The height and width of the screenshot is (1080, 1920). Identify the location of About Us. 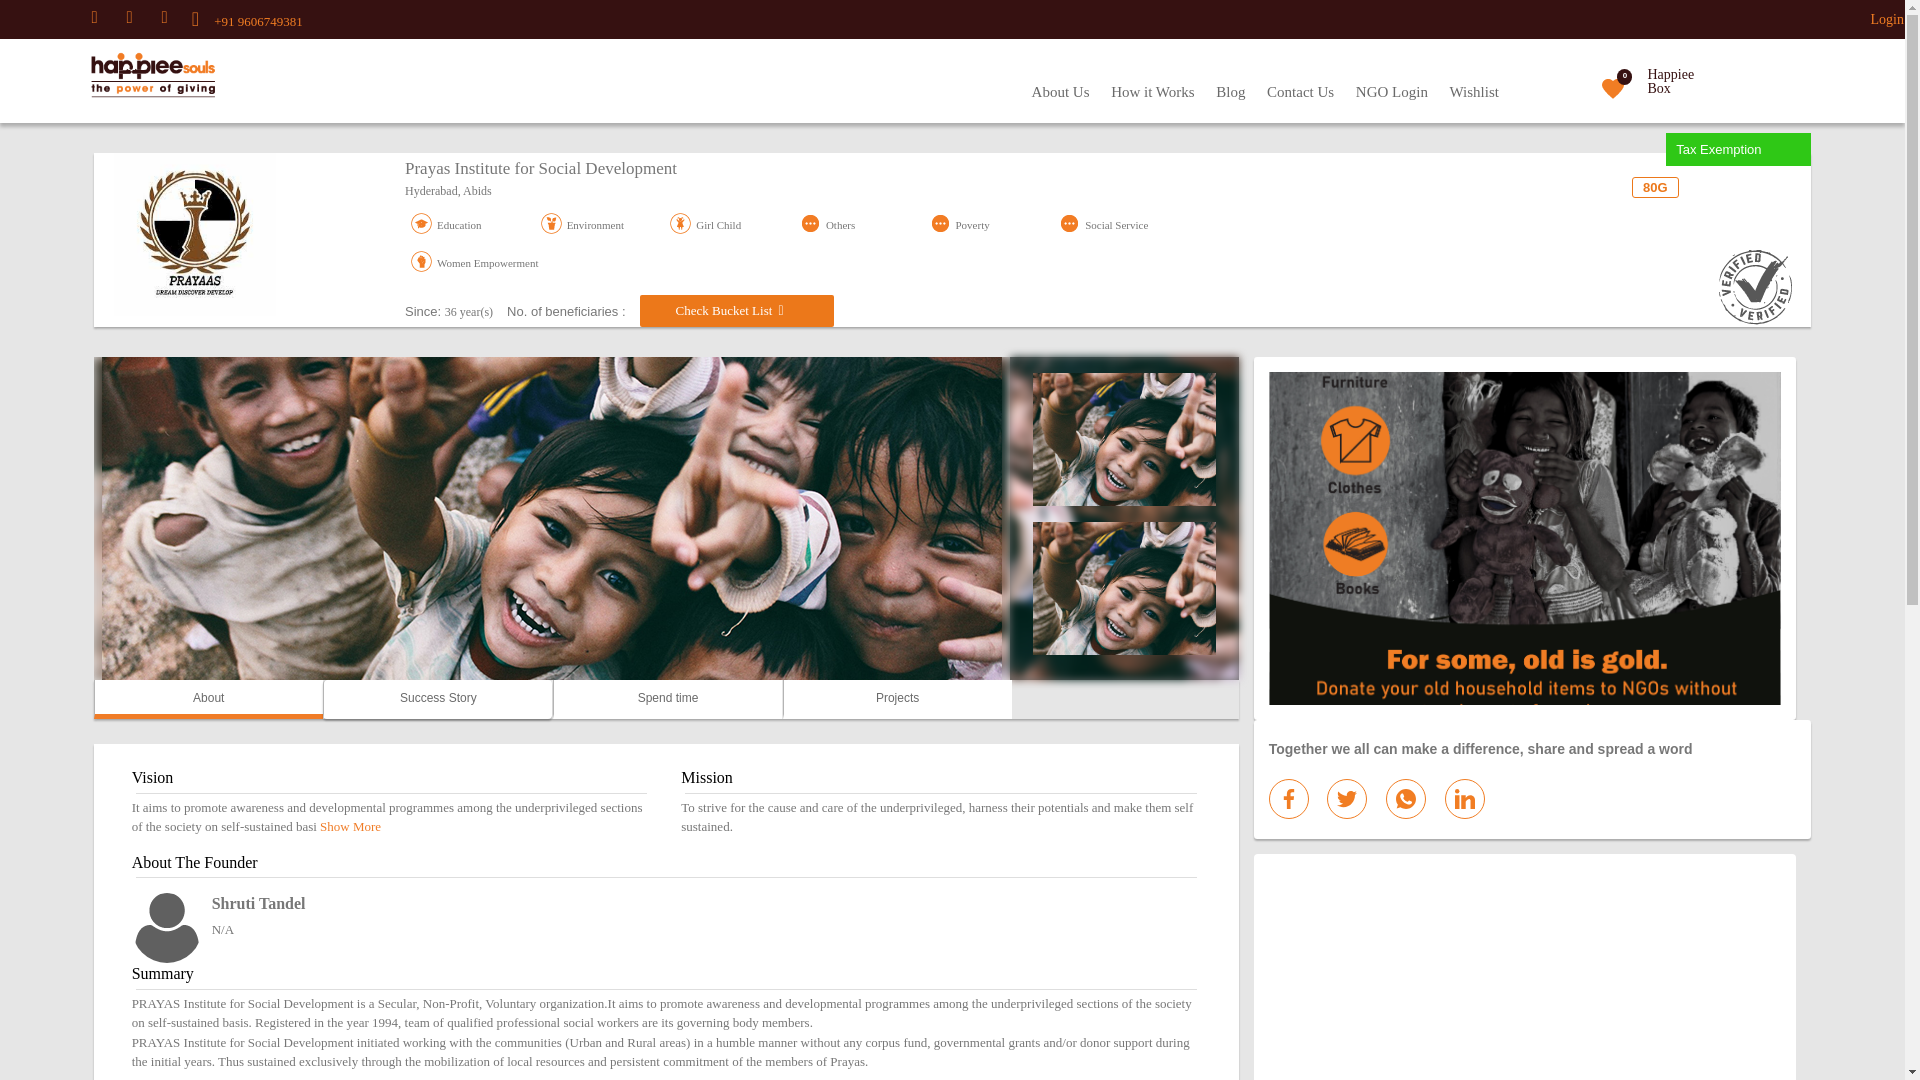
(1060, 92).